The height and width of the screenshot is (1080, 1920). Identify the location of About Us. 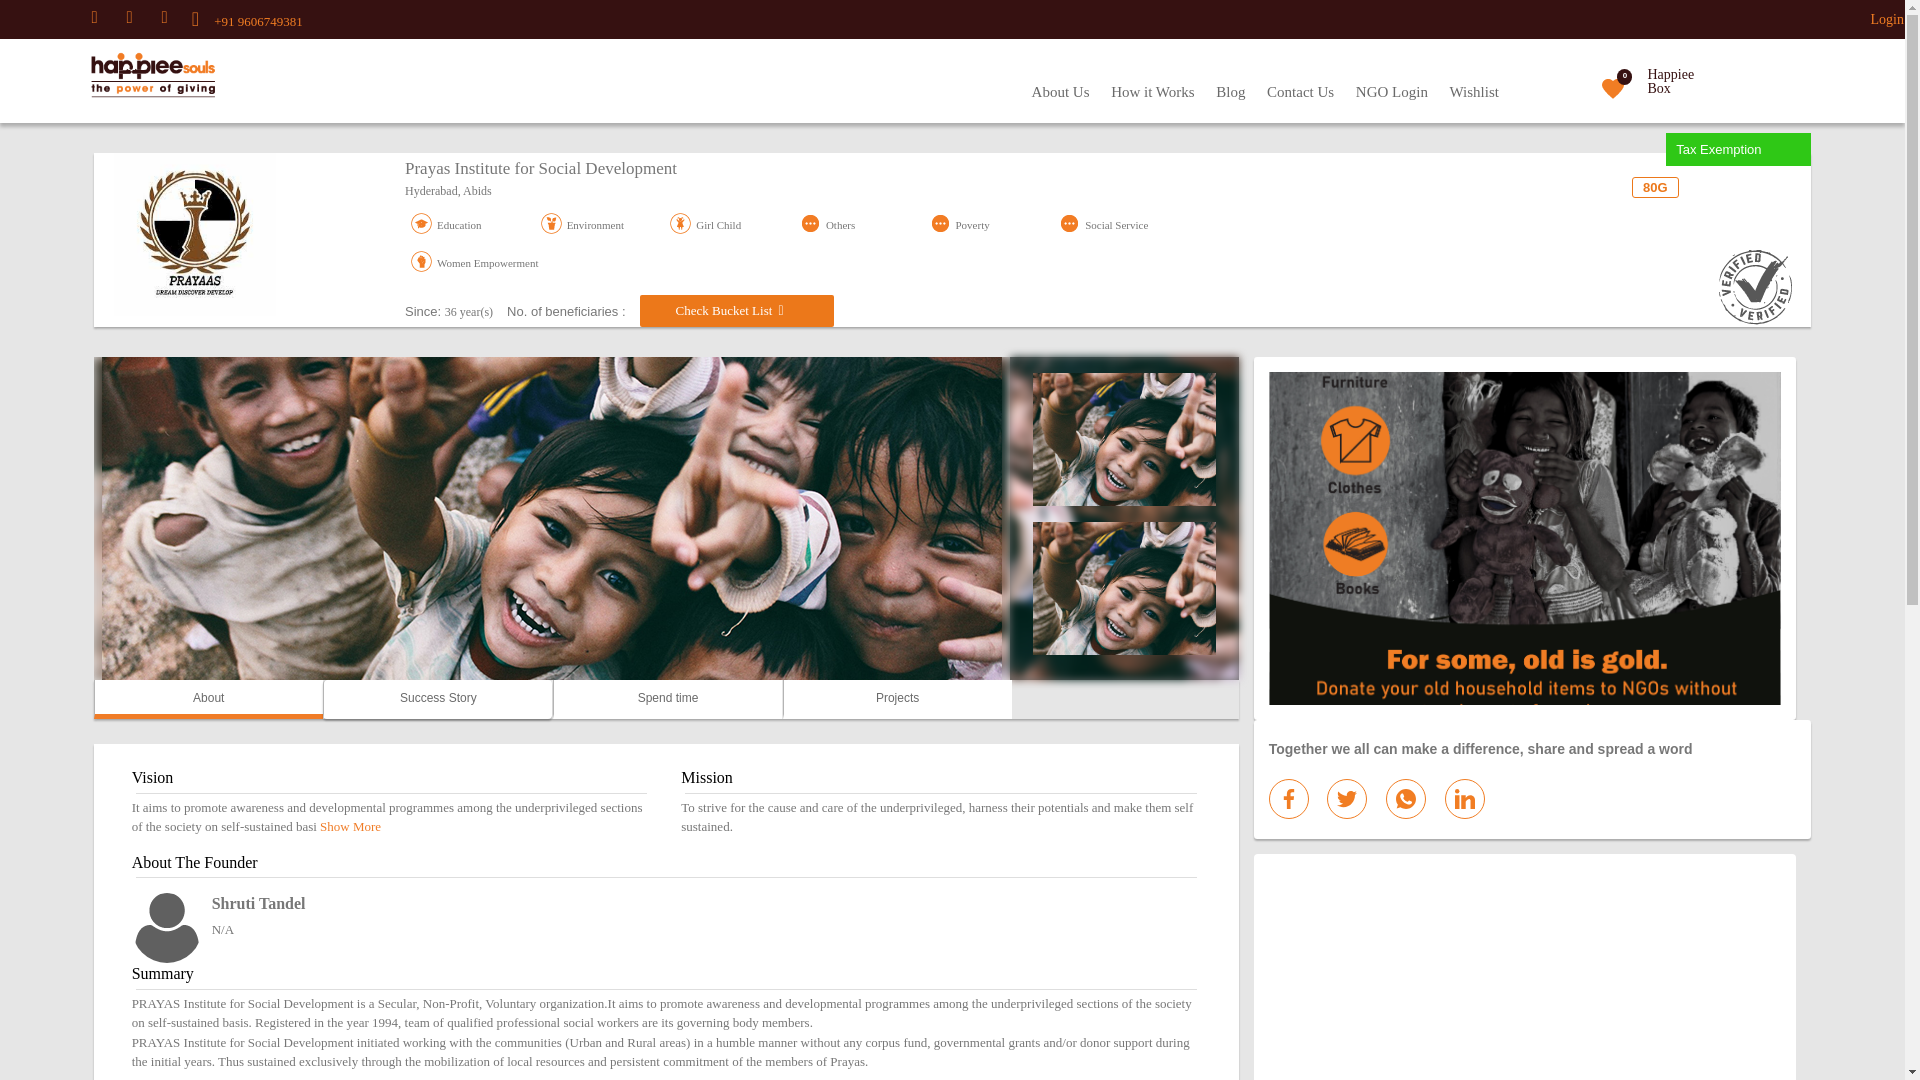
(1060, 92).